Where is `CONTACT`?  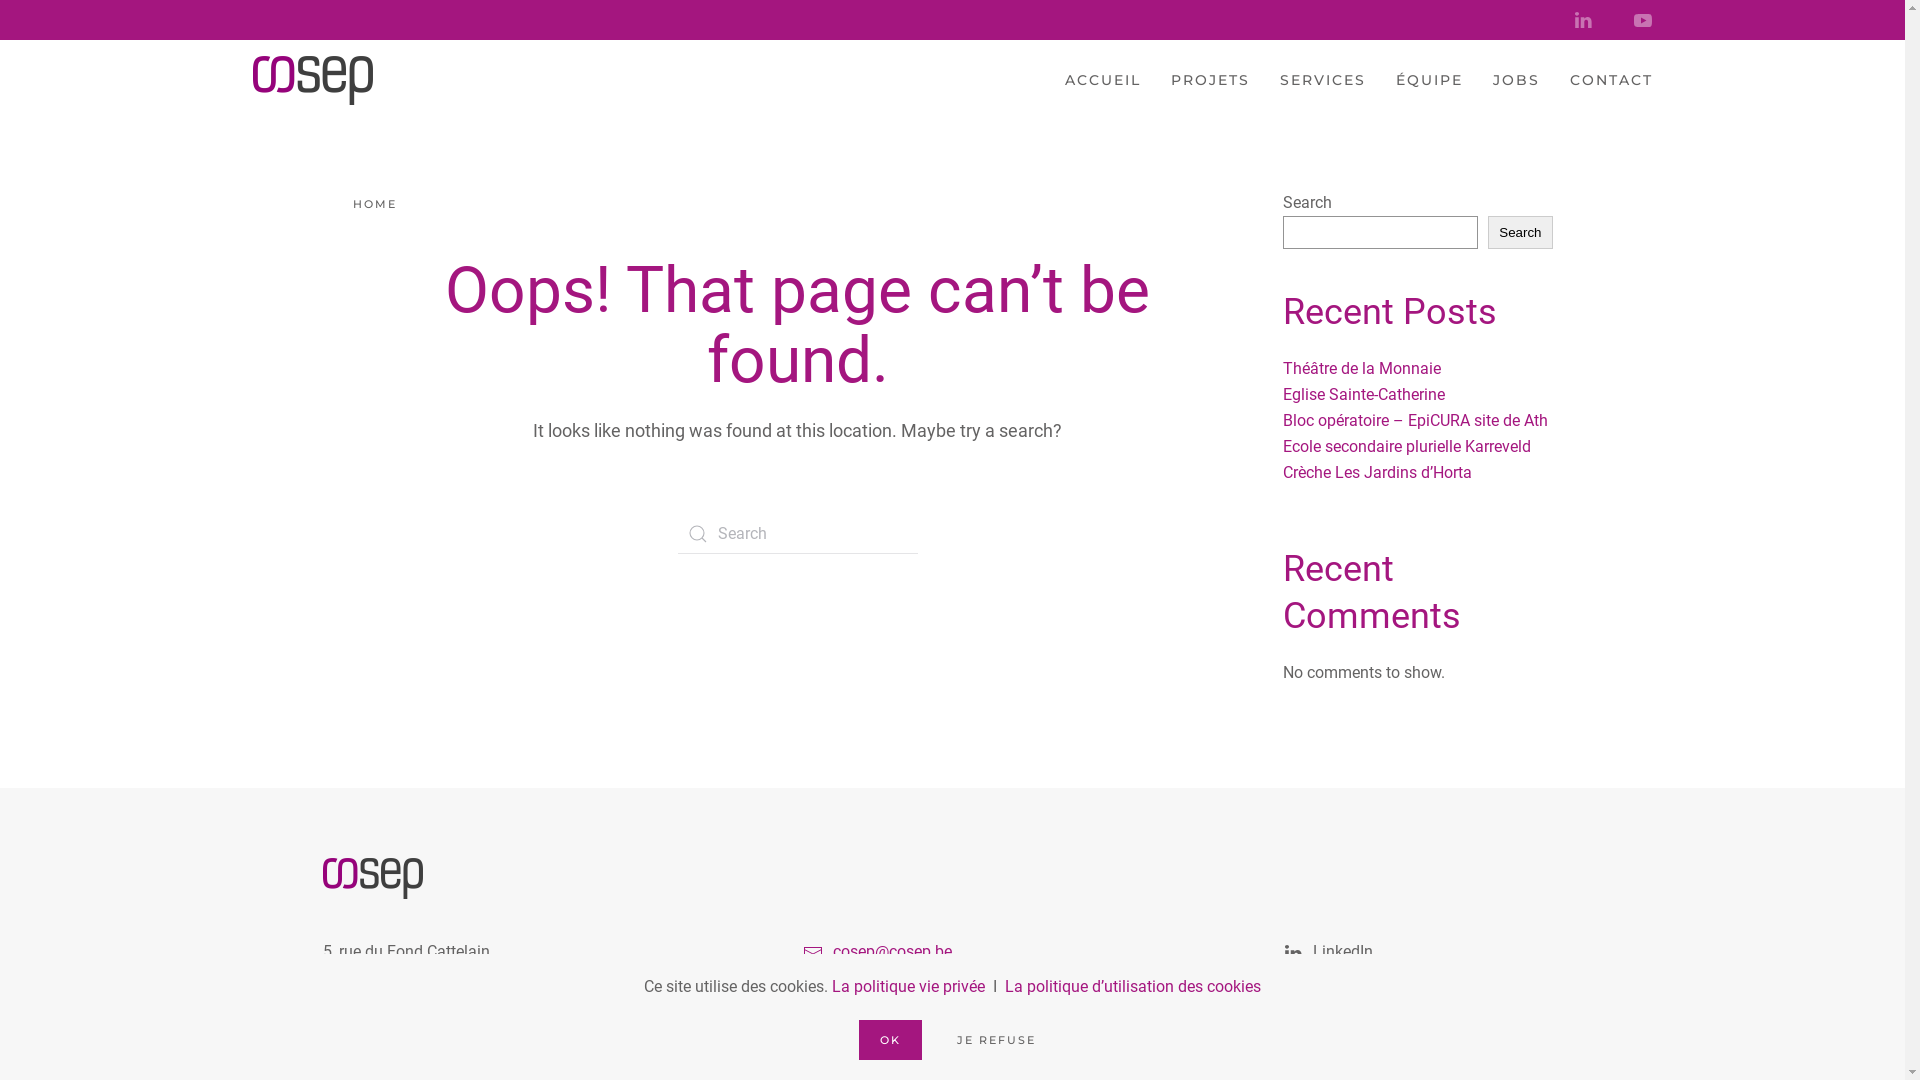 CONTACT is located at coordinates (1612, 80).